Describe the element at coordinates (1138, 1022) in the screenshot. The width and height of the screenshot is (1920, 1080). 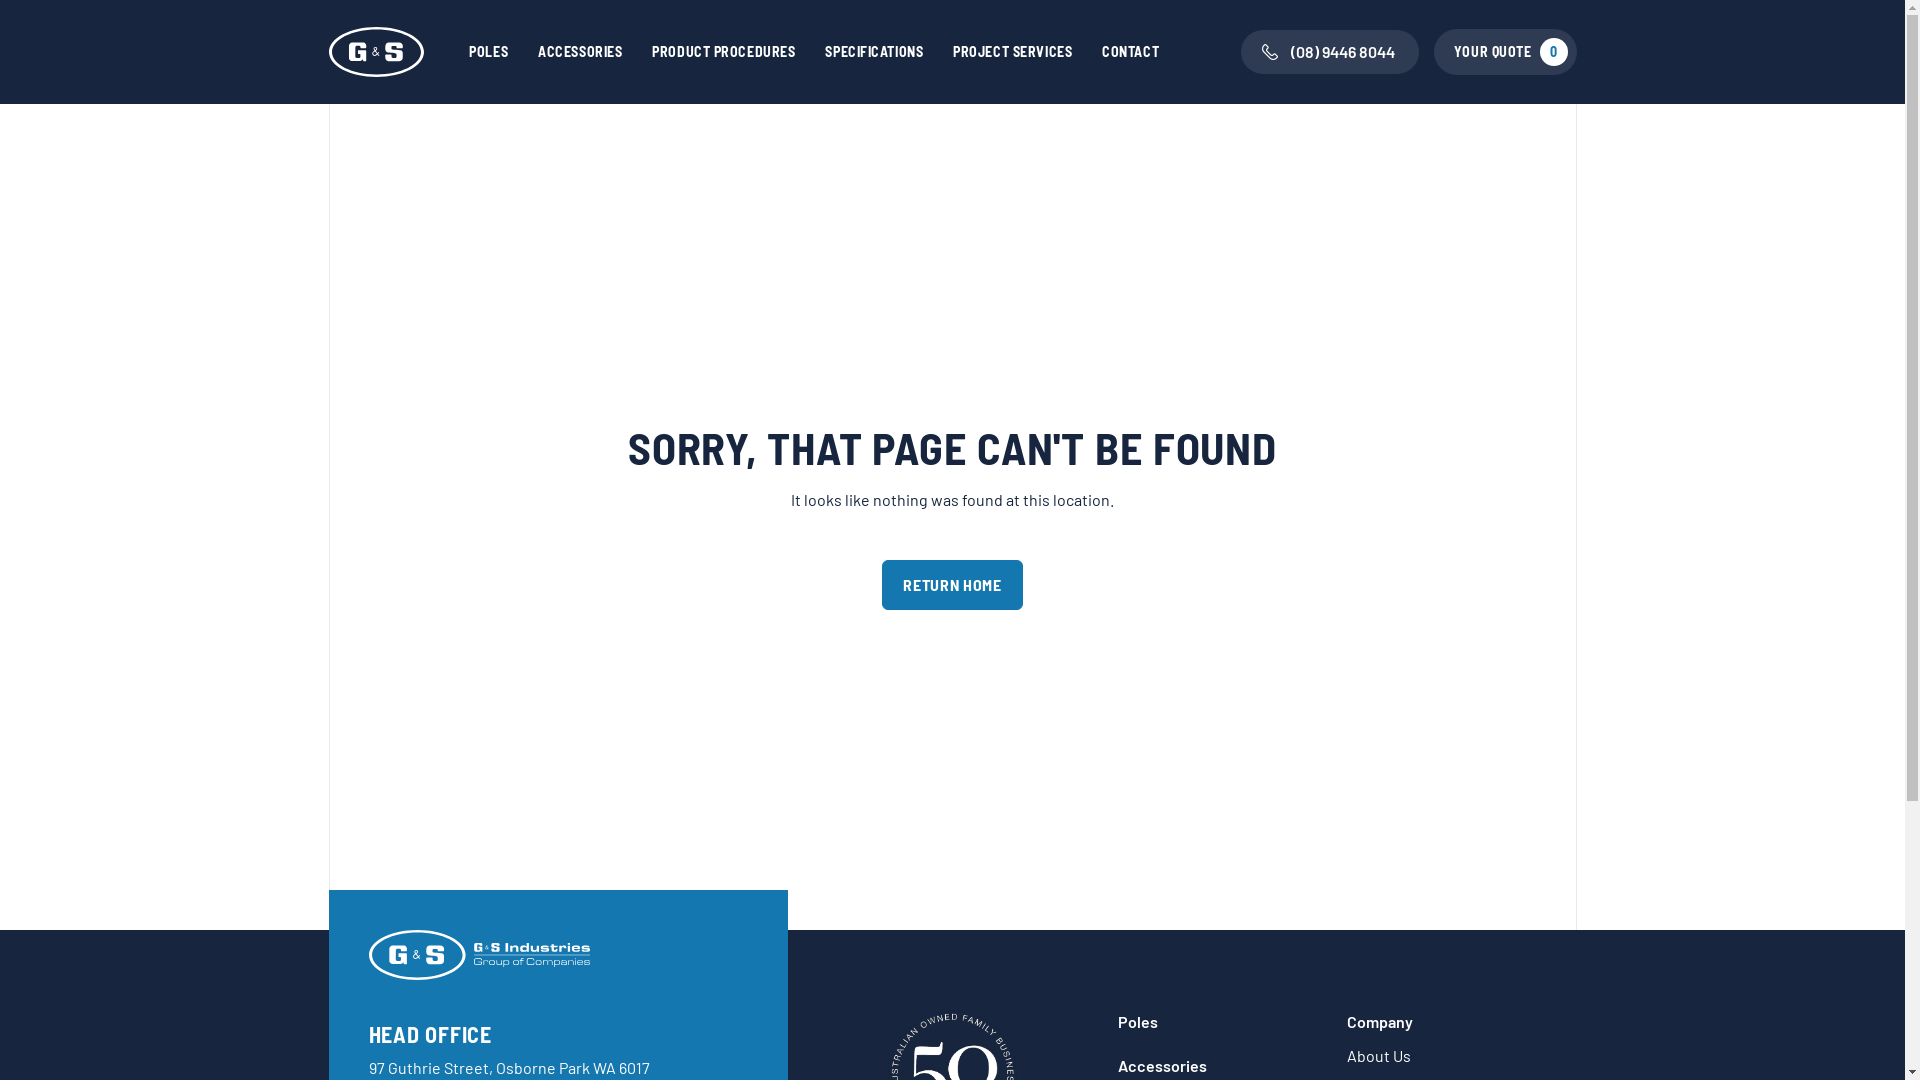
I see `Poles` at that location.